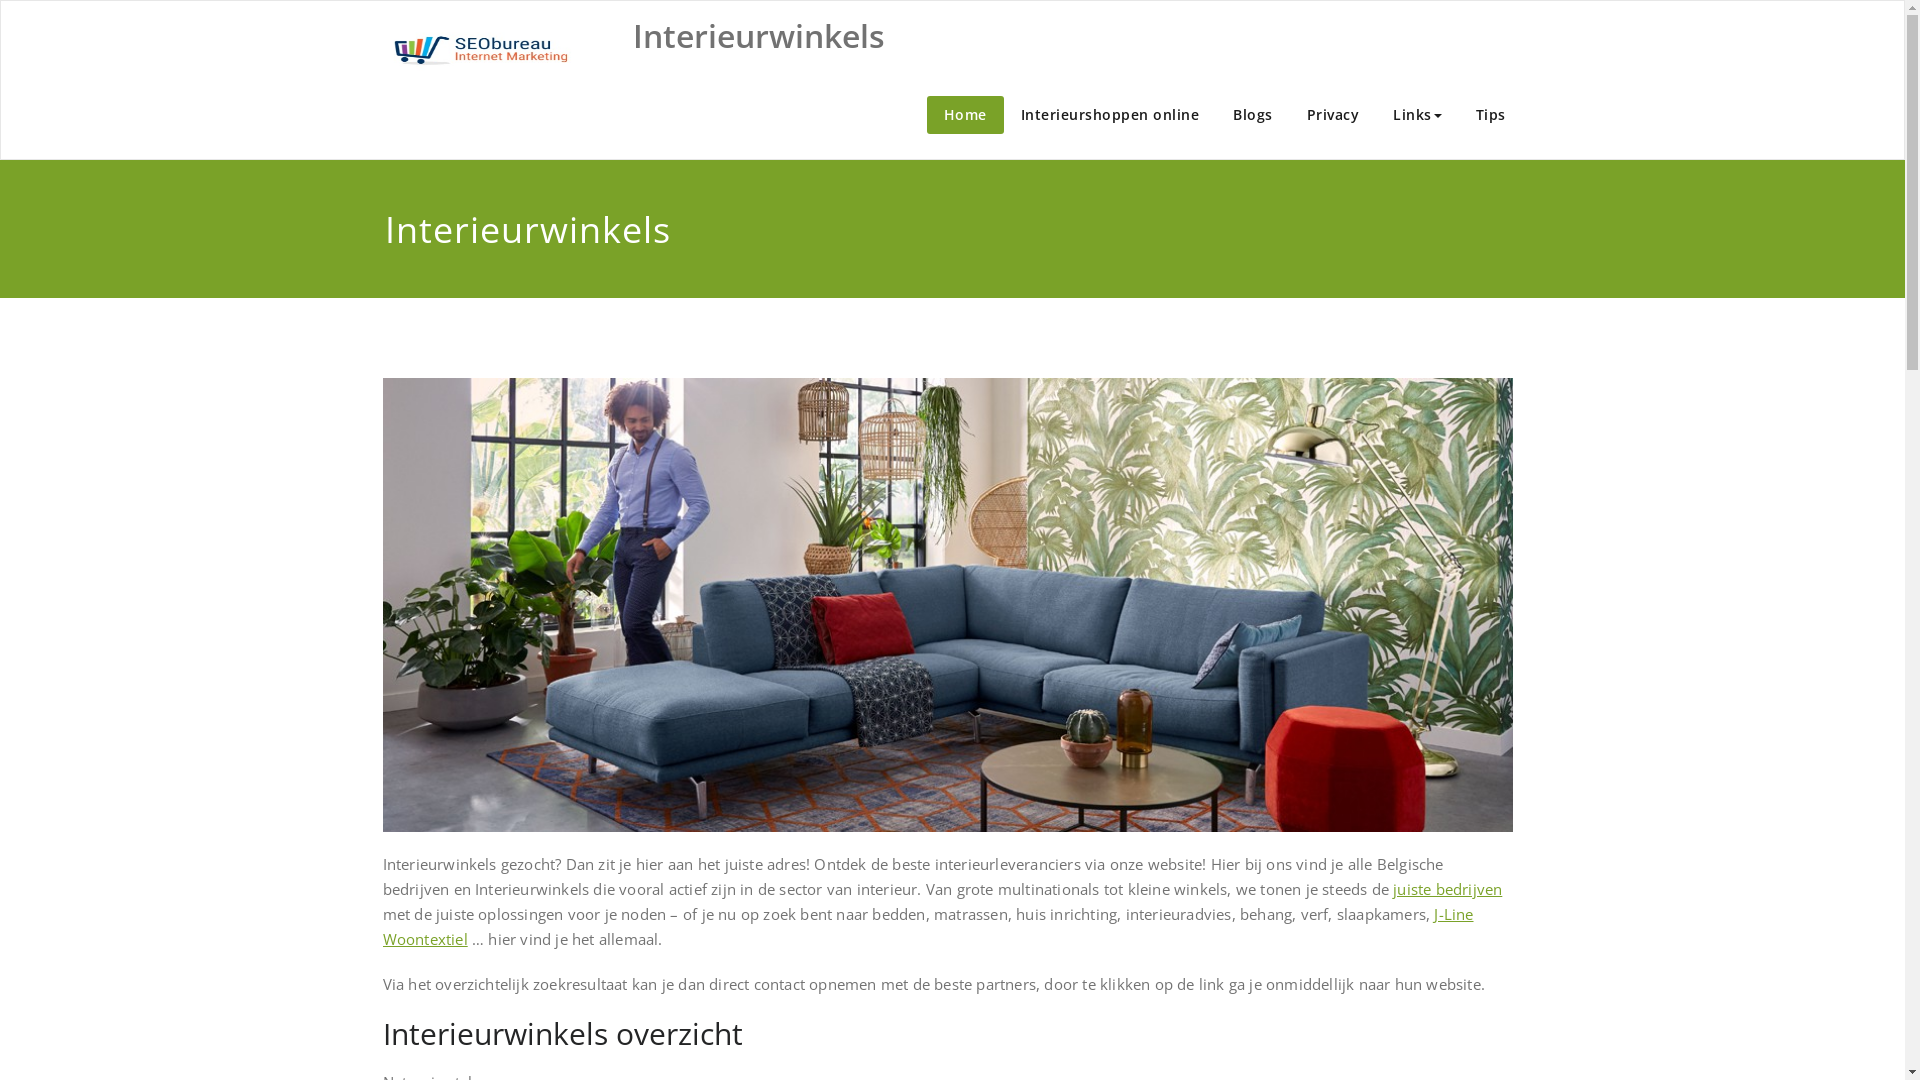  I want to click on Blogs, so click(1253, 115).